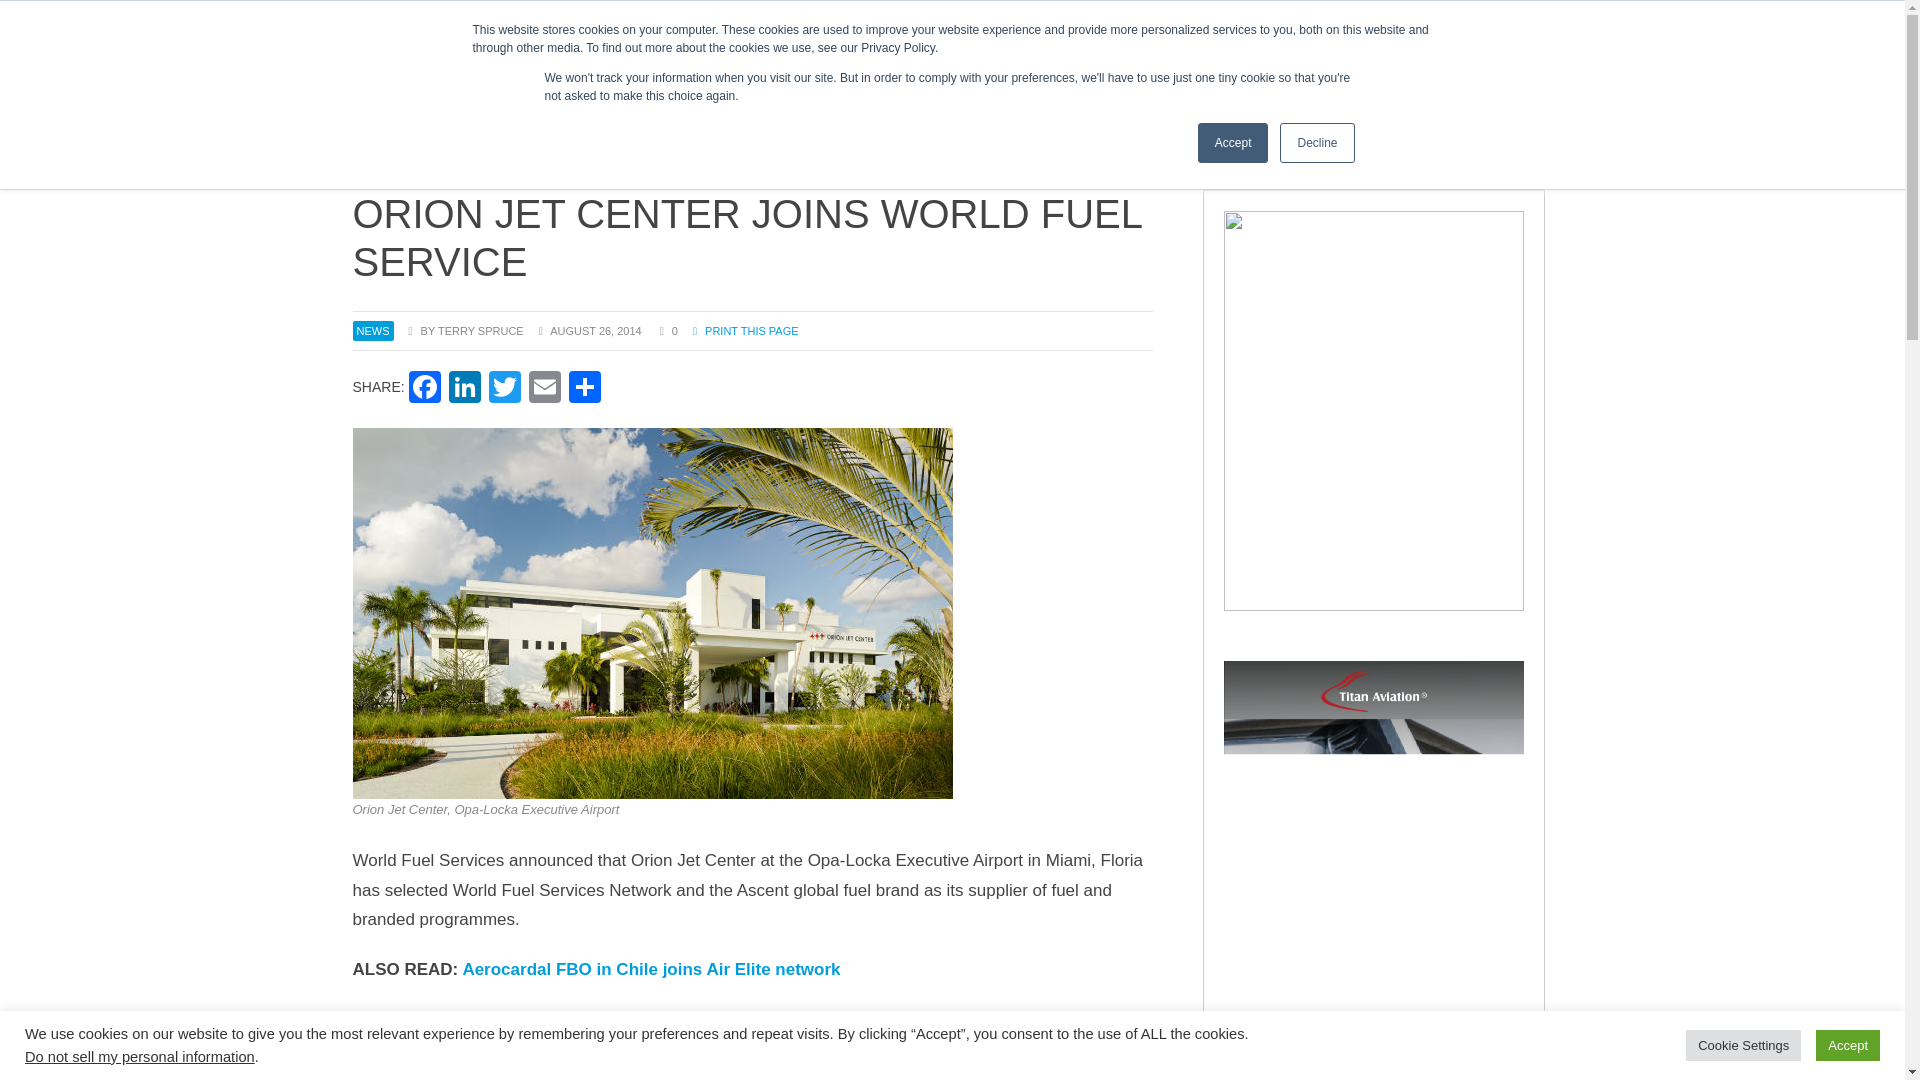  I want to click on Accept, so click(900, 92).